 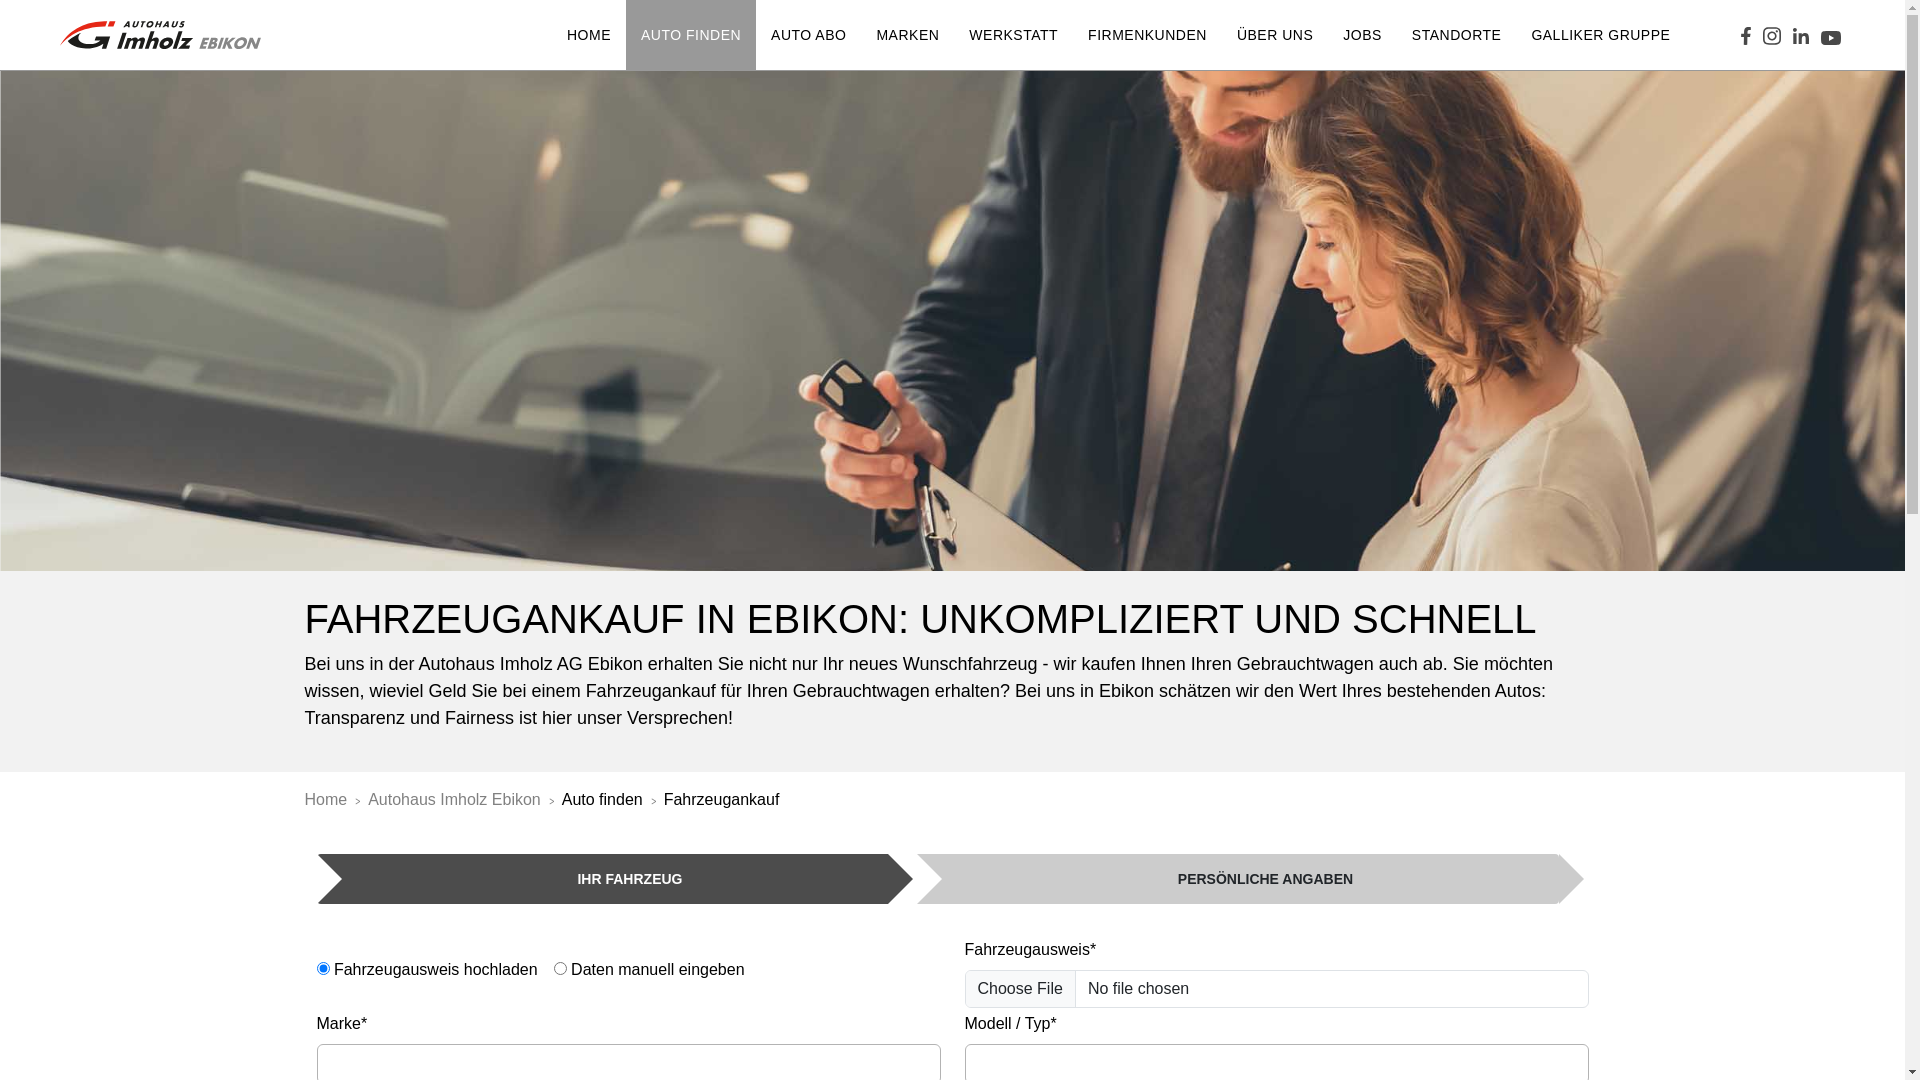 What do you see at coordinates (602, 879) in the screenshot?
I see `IHR FAHRZEUG` at bounding box center [602, 879].